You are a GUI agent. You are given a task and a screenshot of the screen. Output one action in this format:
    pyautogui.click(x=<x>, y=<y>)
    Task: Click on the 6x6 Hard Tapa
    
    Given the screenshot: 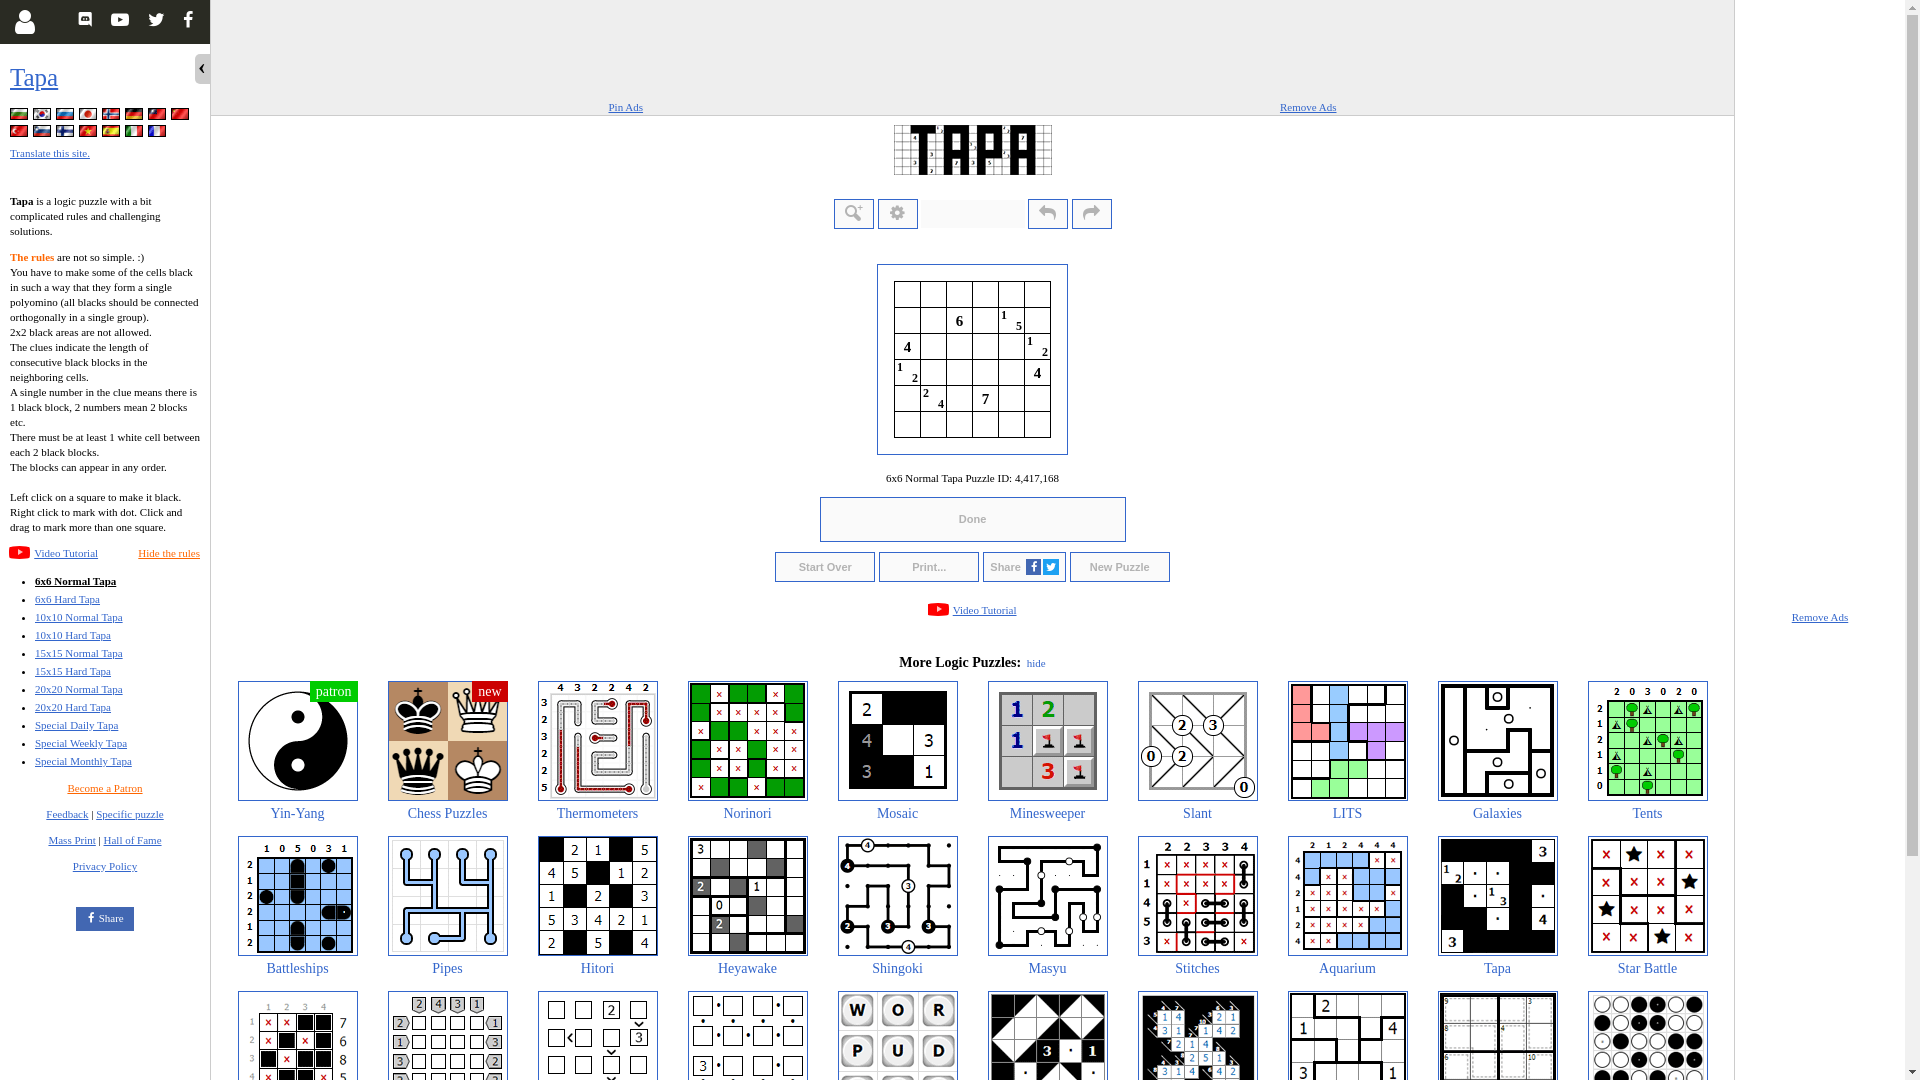 What is the action you would take?
    pyautogui.click(x=66, y=598)
    